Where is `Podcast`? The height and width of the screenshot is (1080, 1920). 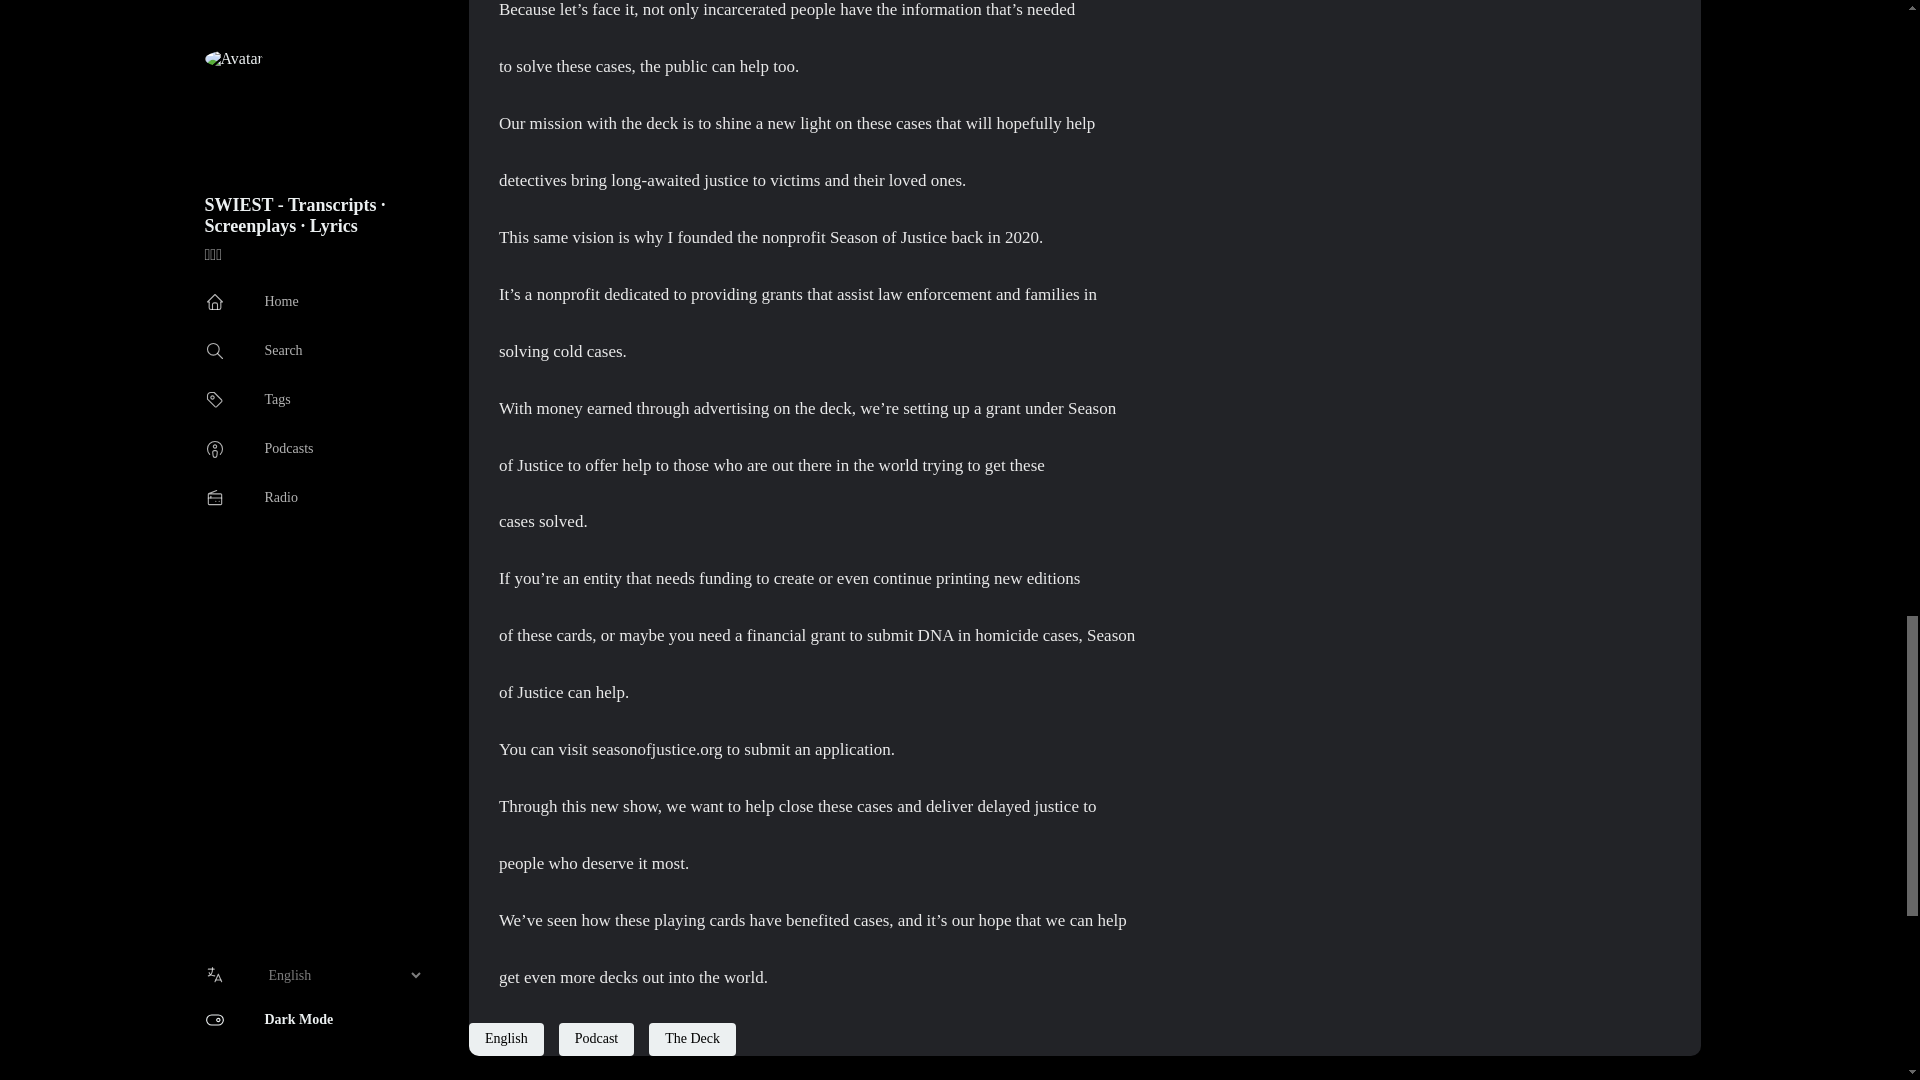 Podcast is located at coordinates (596, 1038).